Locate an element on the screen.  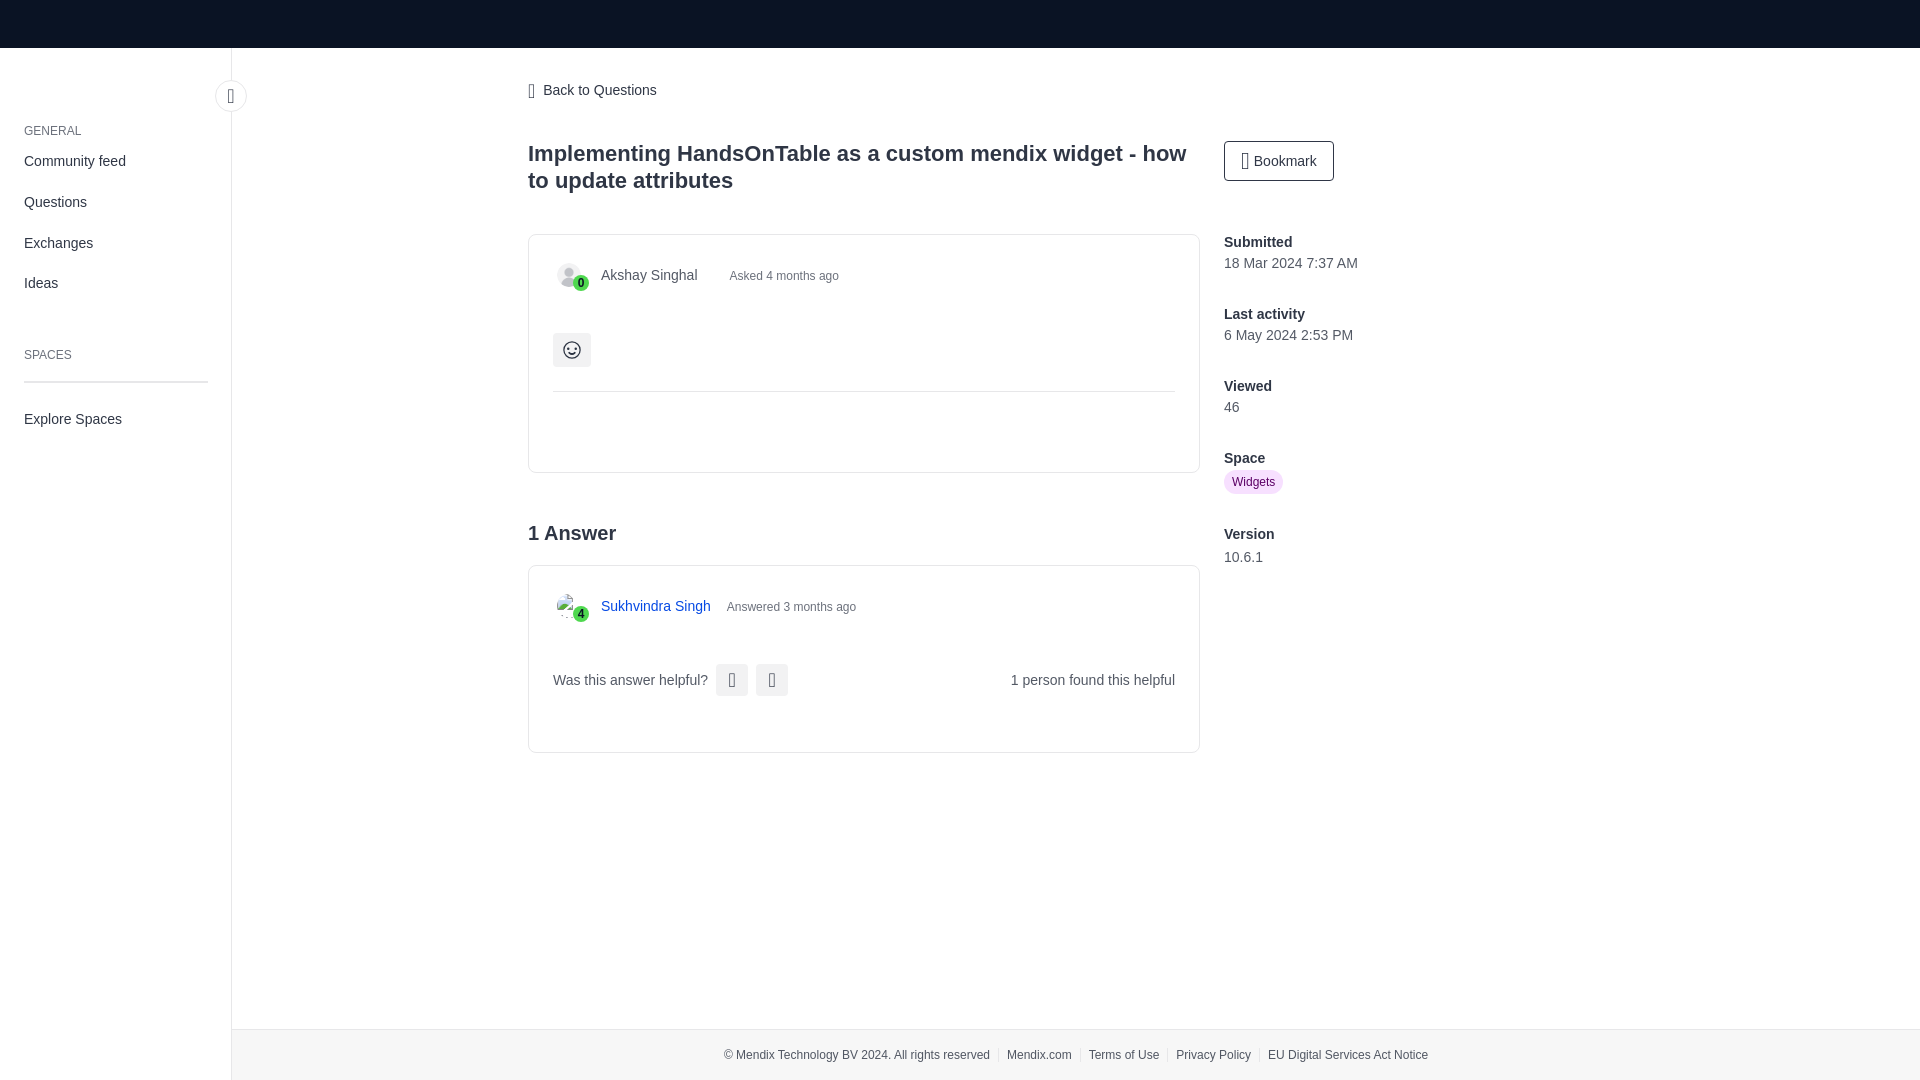
EU Digital Services Act Notice is located at coordinates (1348, 1054).